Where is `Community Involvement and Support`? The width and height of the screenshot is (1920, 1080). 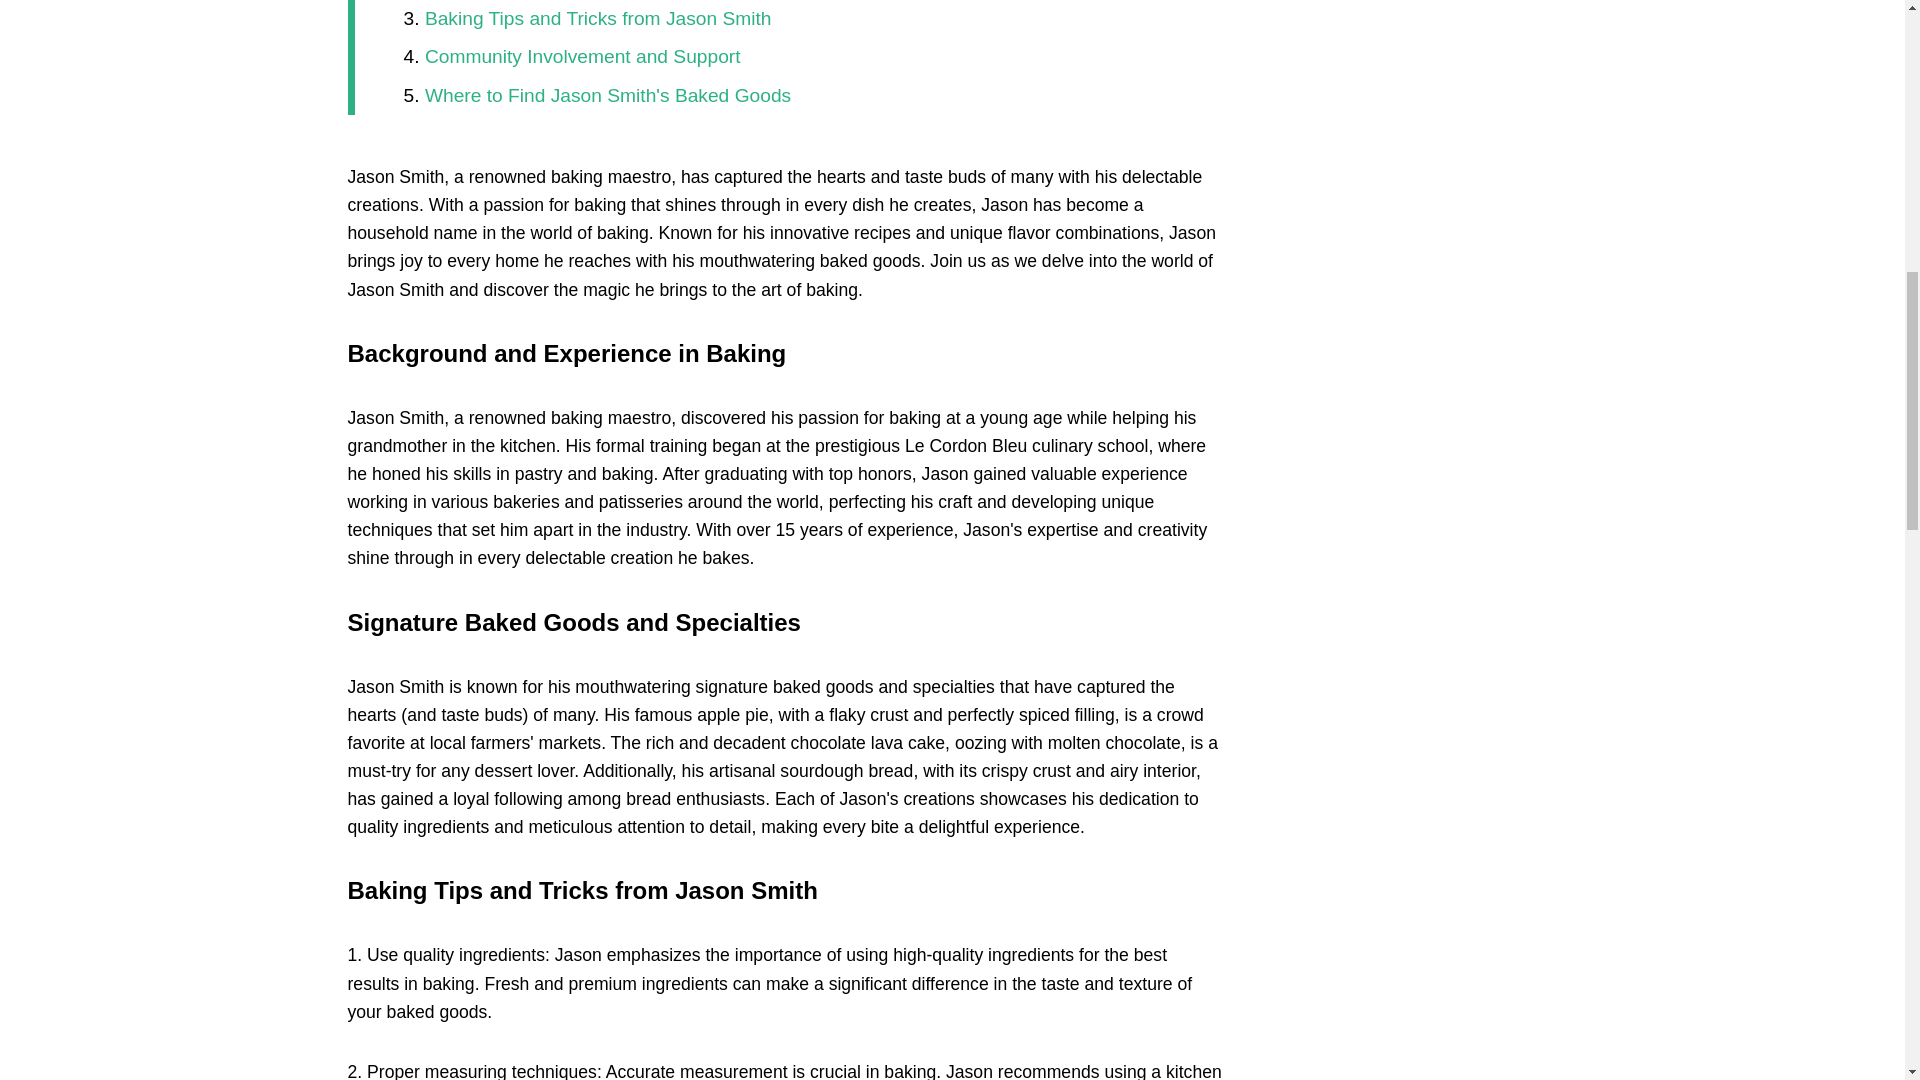 Community Involvement and Support is located at coordinates (582, 56).